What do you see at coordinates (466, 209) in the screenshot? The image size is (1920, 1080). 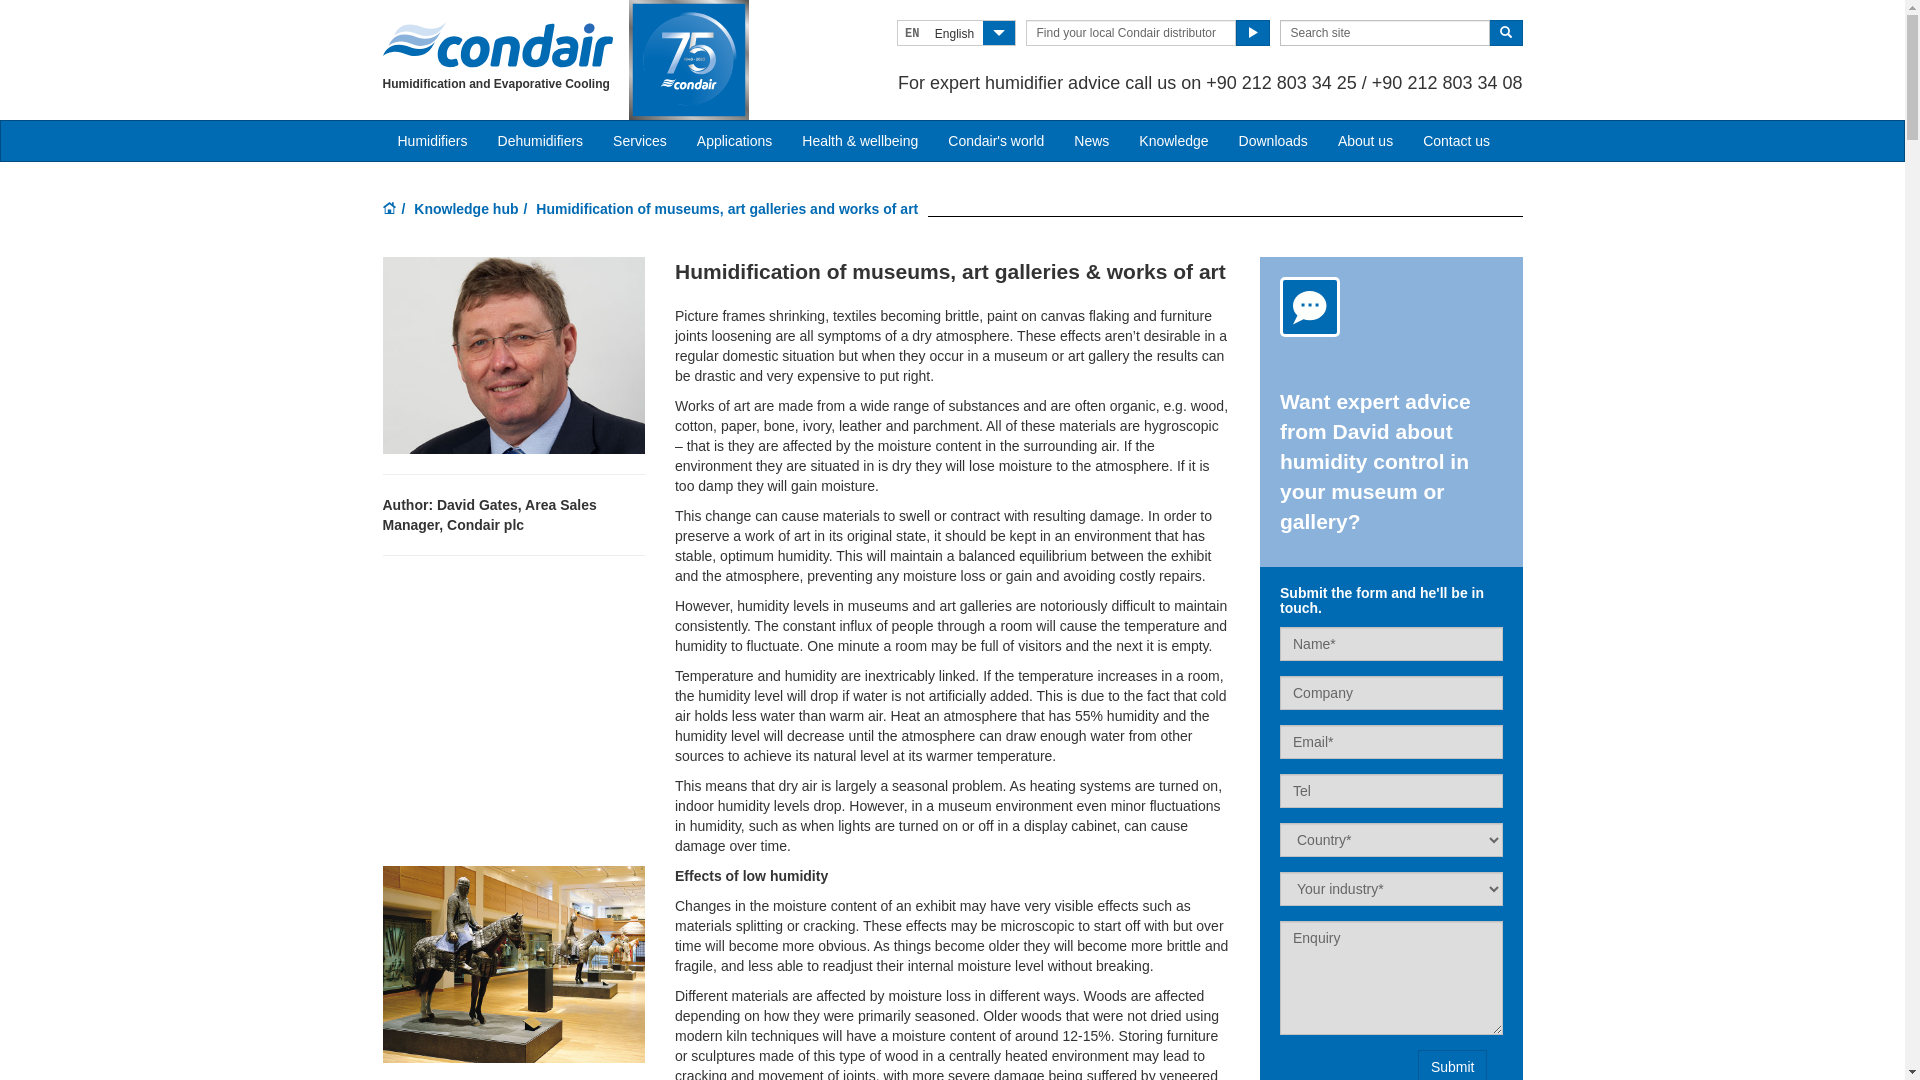 I see `Knowledge hub` at bounding box center [466, 209].